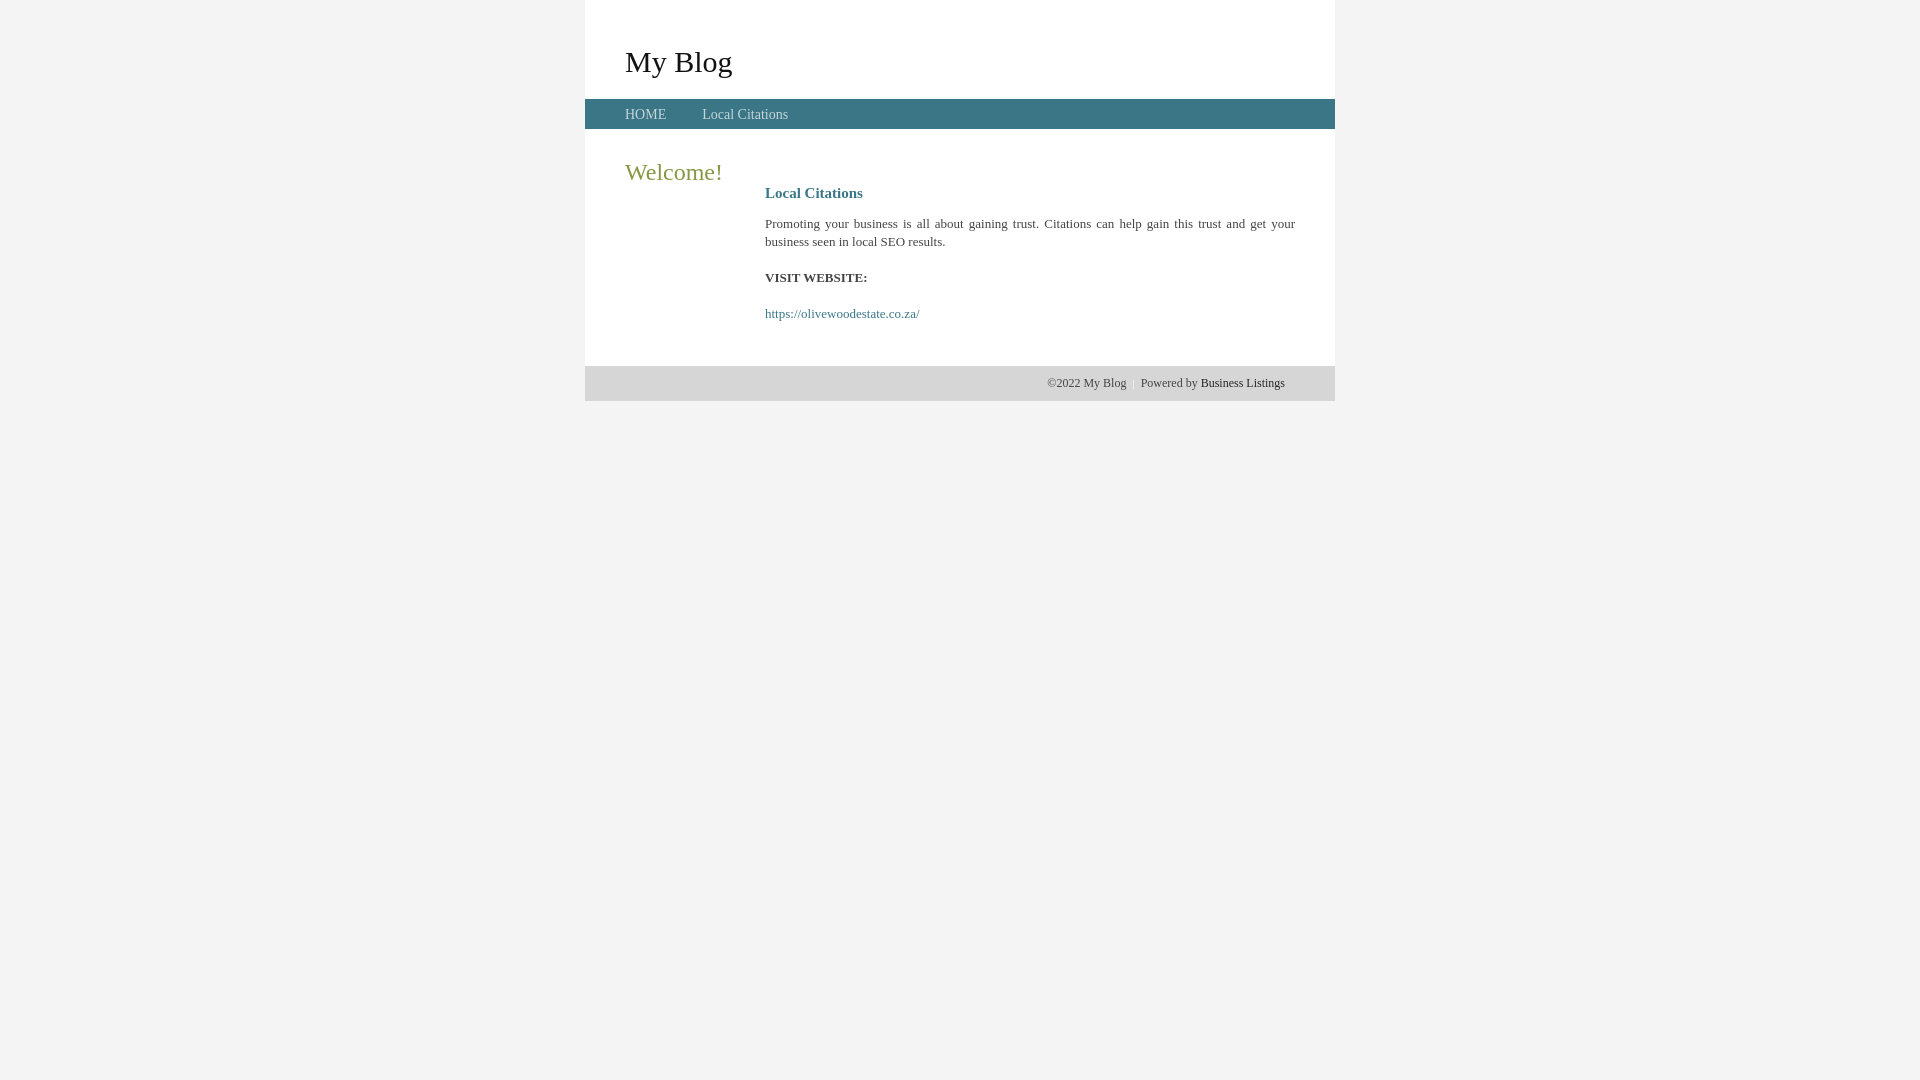 The height and width of the screenshot is (1080, 1920). I want to click on https://olivewoodestate.co.za/, so click(842, 314).